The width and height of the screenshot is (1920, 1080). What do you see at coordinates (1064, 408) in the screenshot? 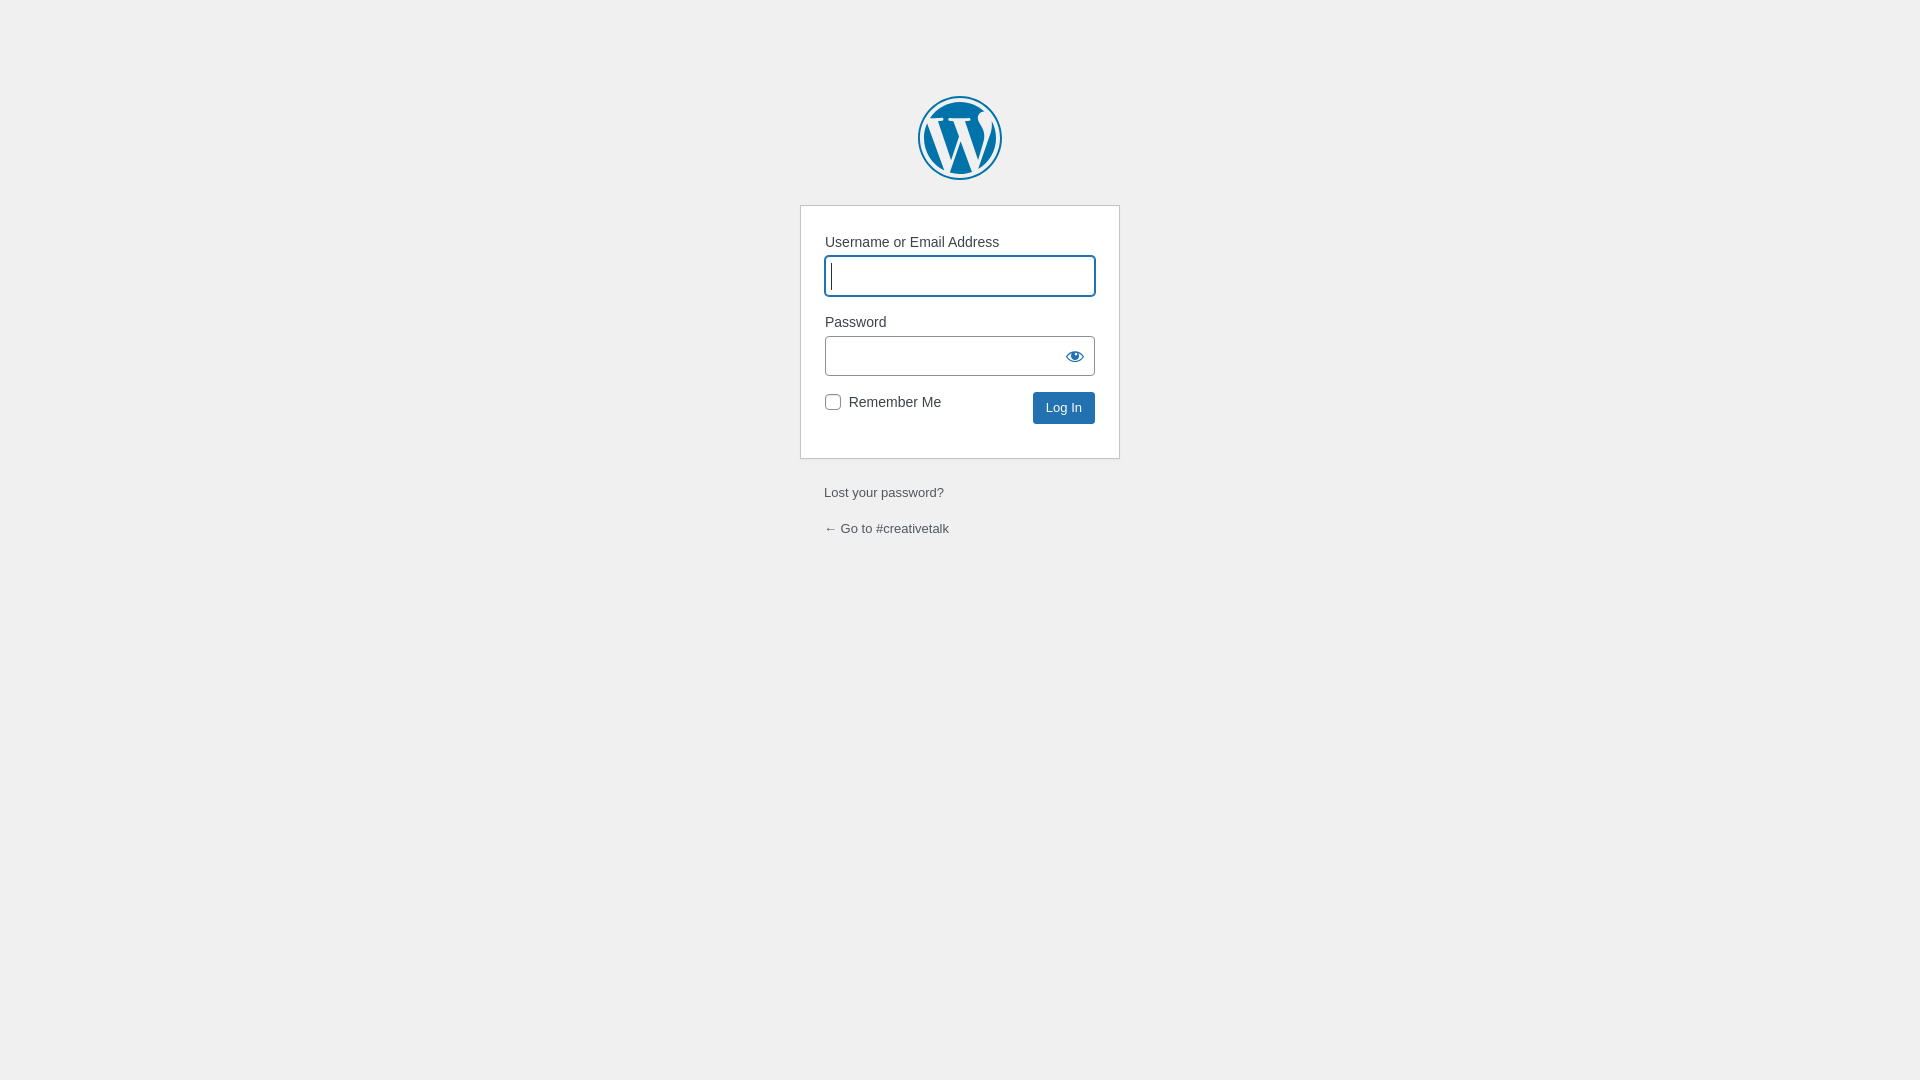
I see `Log In` at bounding box center [1064, 408].